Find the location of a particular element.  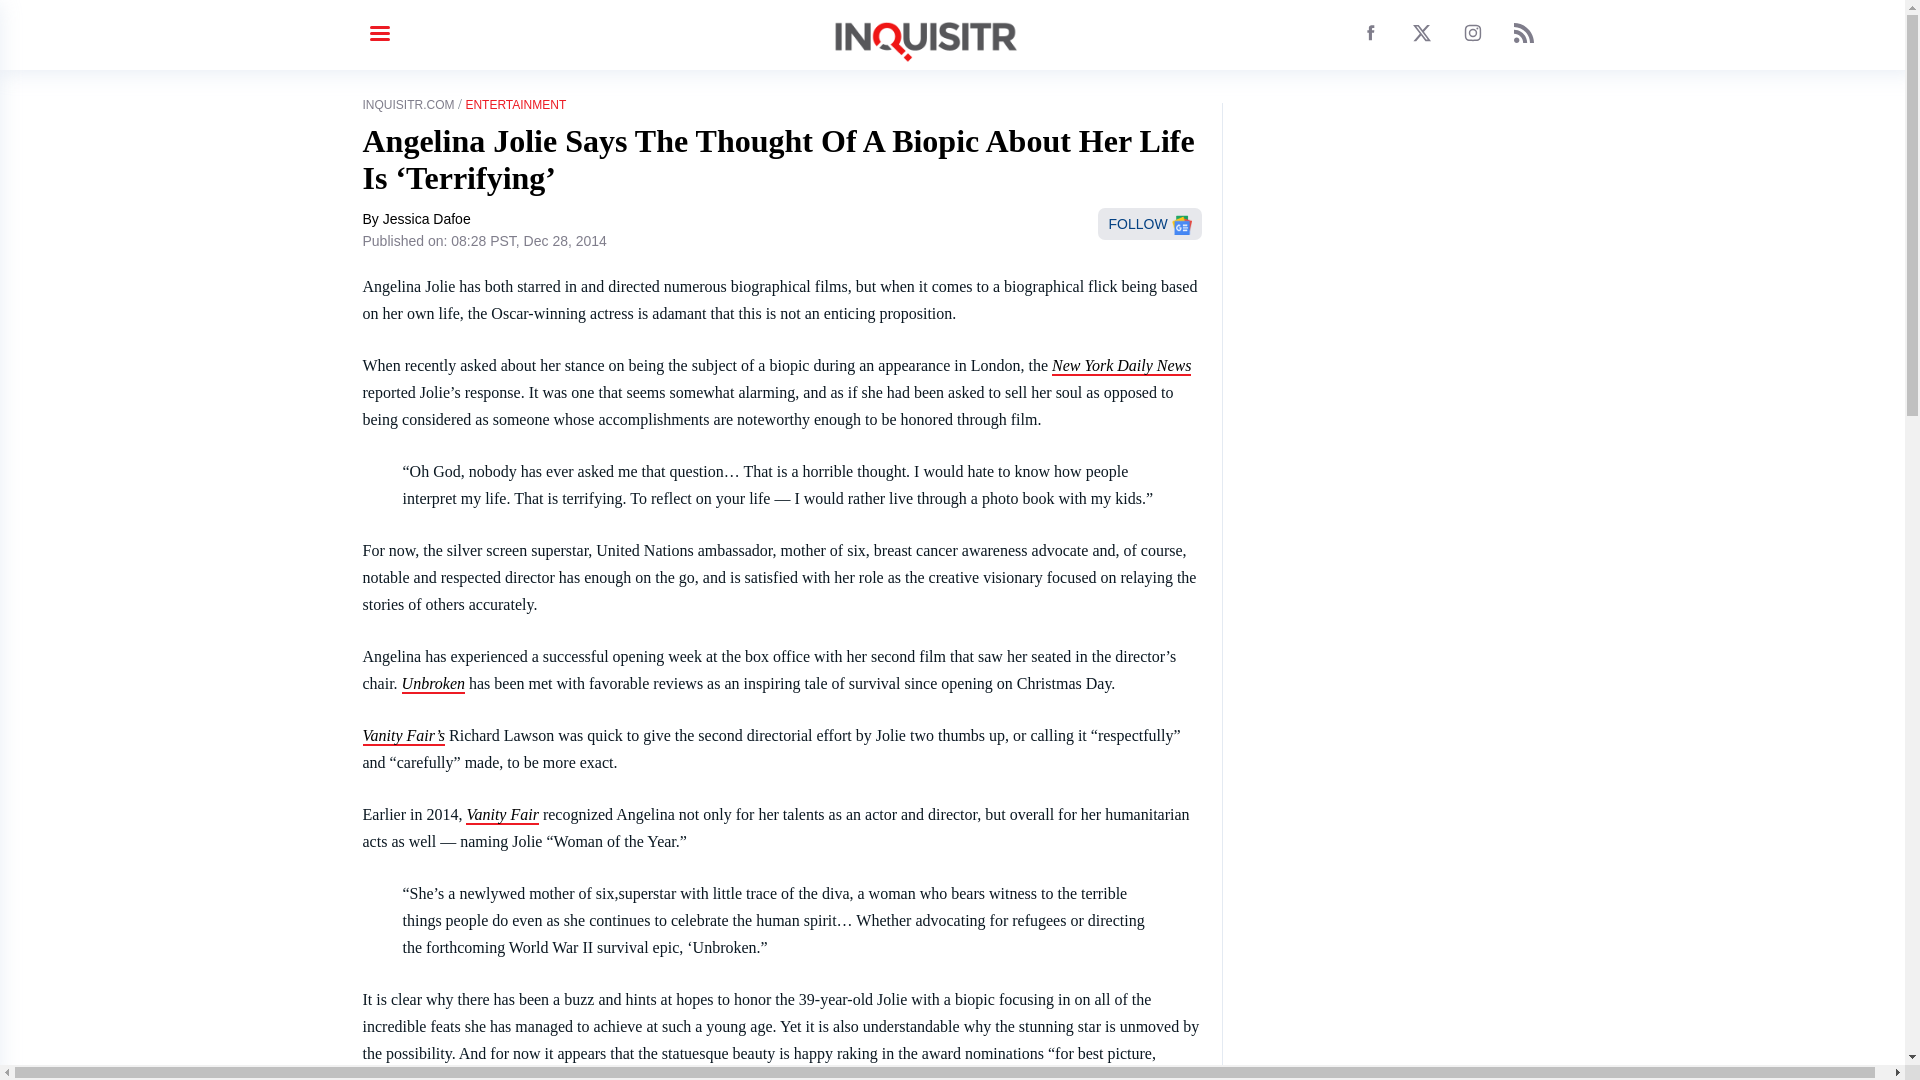

New York Daily News is located at coordinates (1121, 366).